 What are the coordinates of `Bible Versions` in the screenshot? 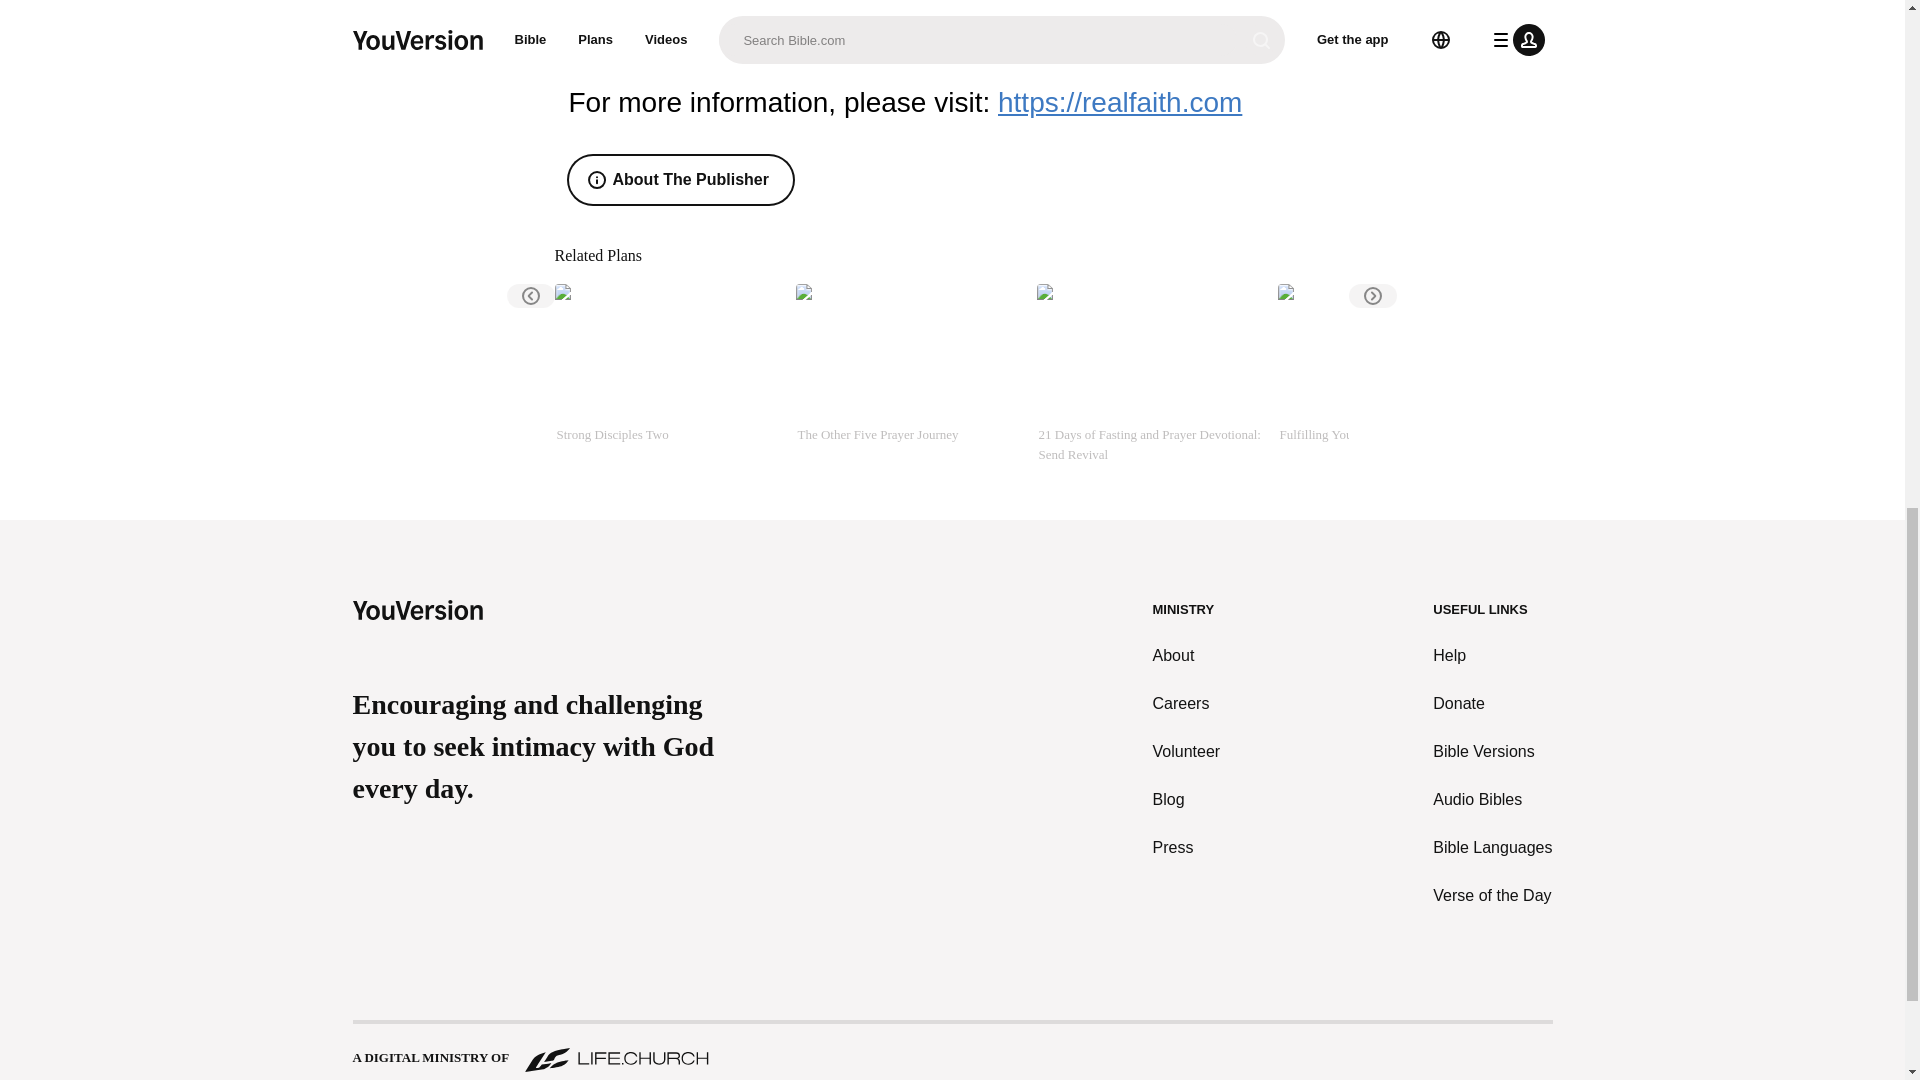 It's located at (1492, 751).